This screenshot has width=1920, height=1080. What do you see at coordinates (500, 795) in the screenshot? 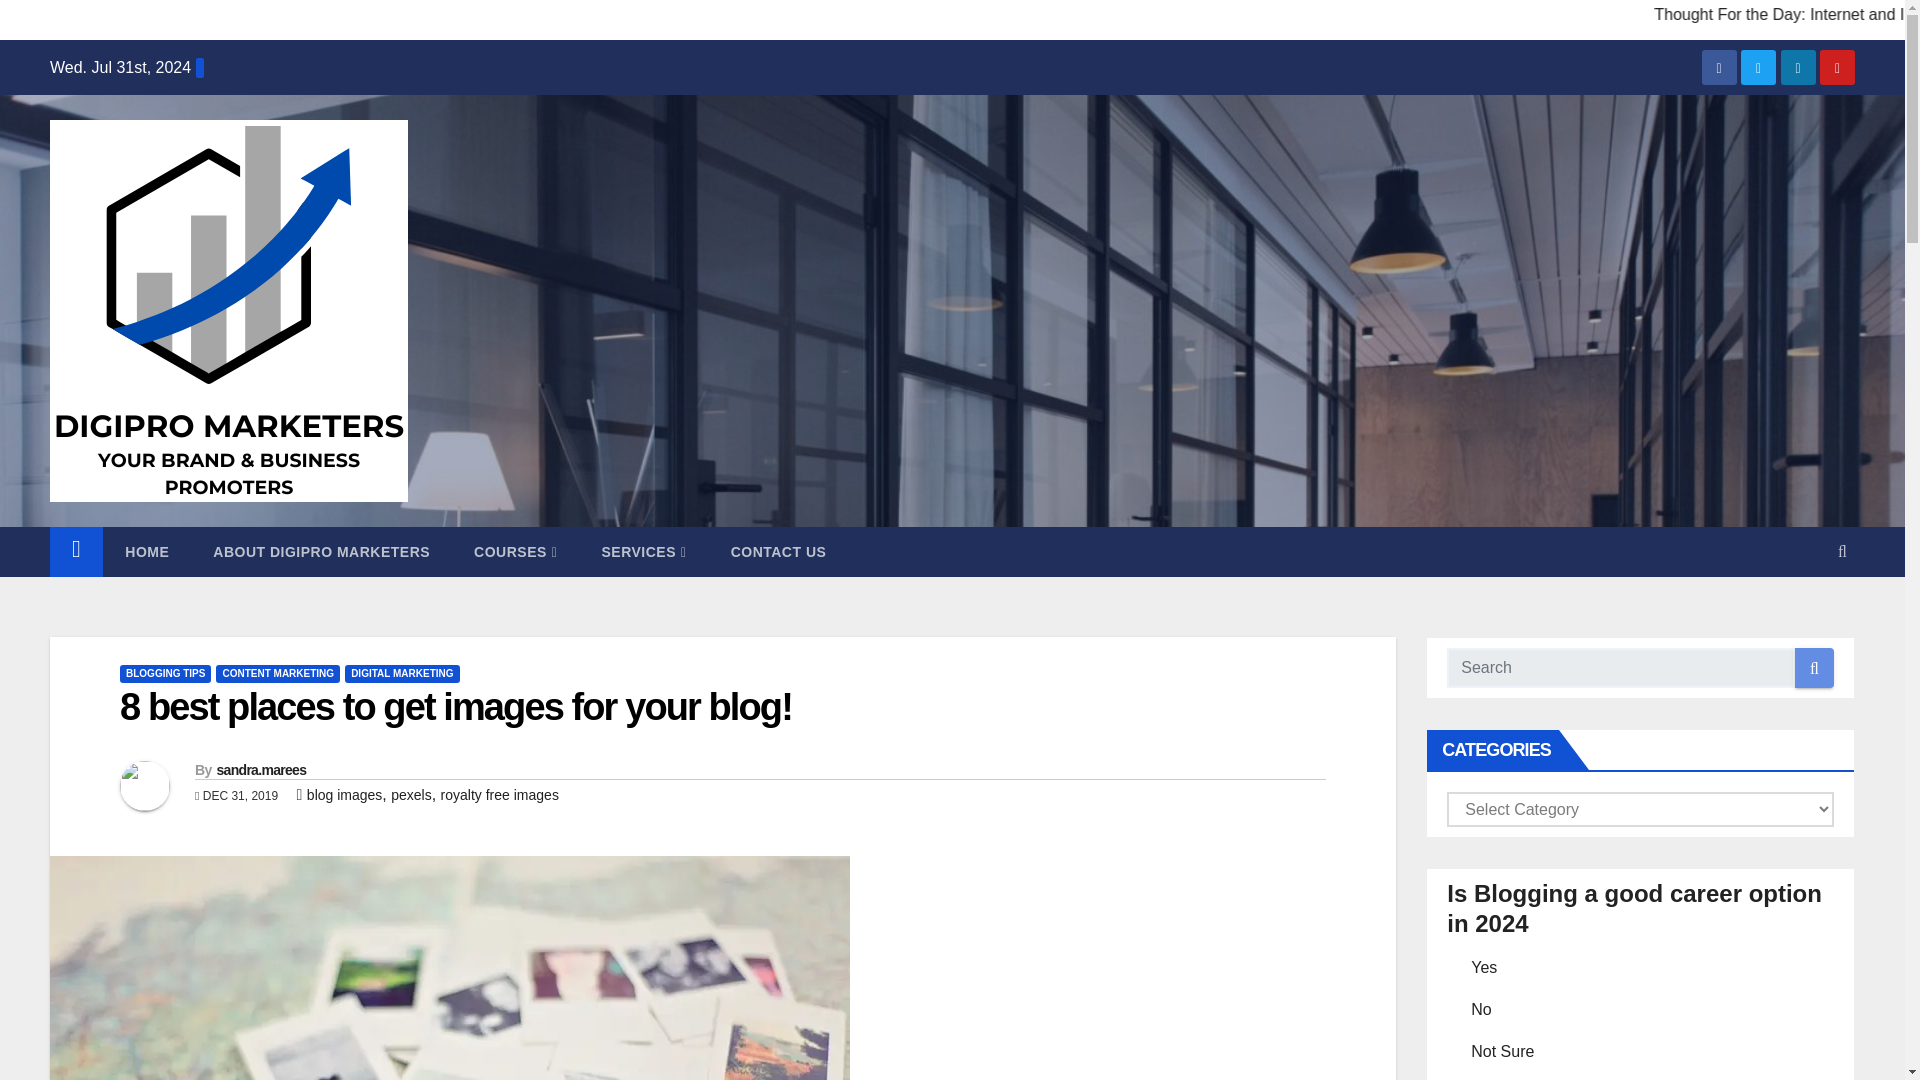
I see `royalty free images` at bounding box center [500, 795].